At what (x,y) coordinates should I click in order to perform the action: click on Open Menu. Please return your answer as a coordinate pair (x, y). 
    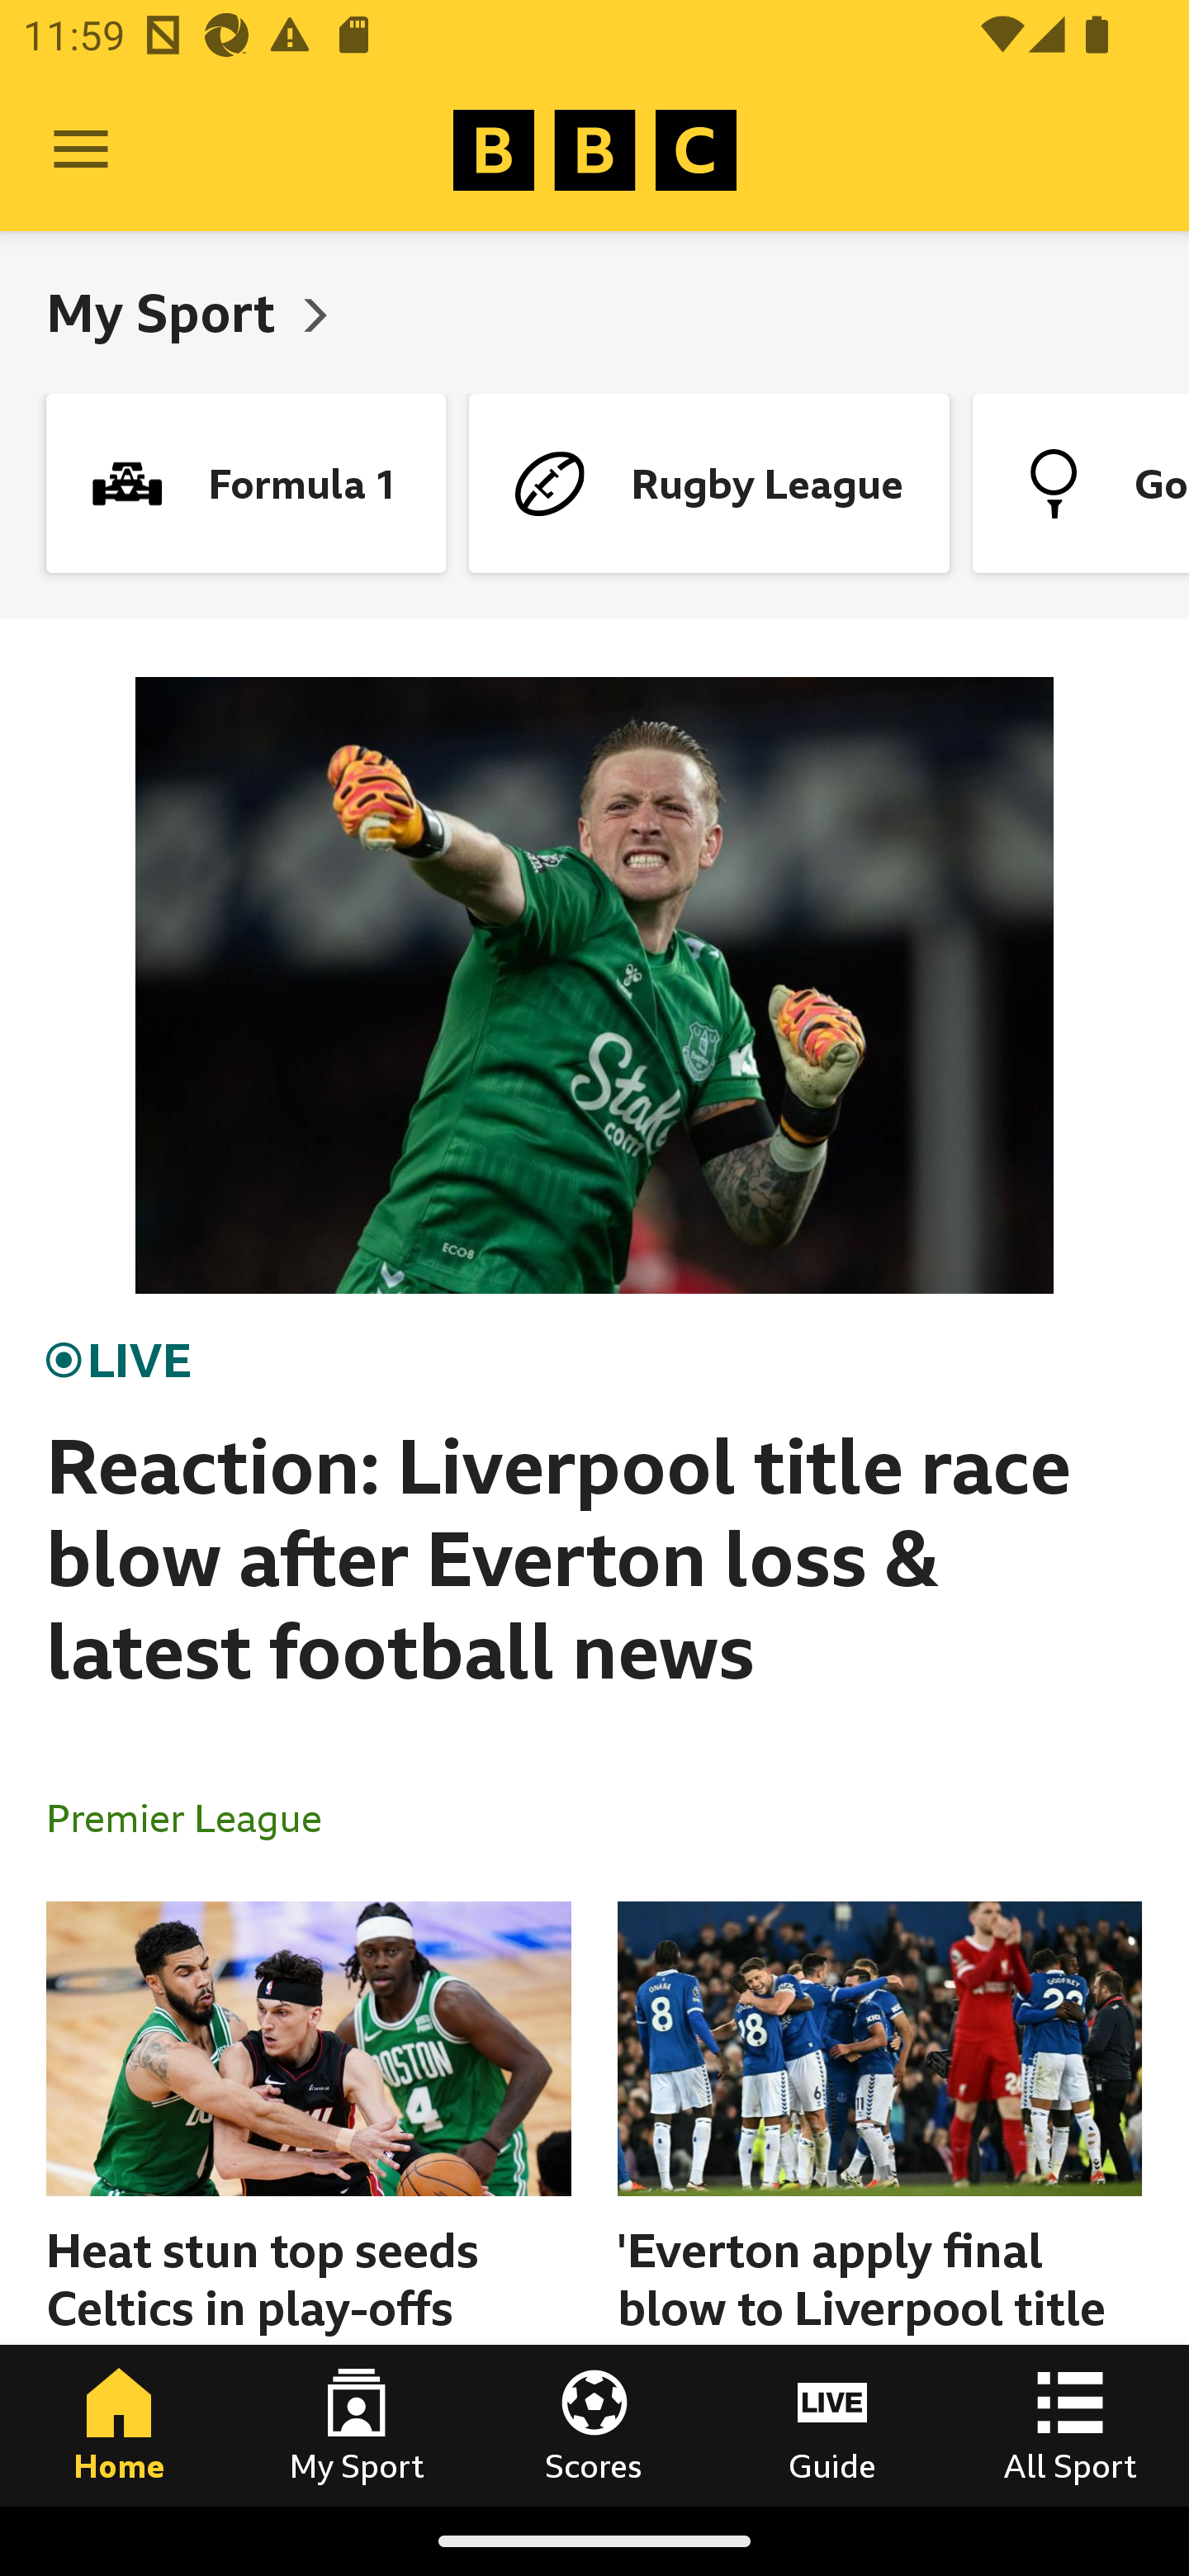
    Looking at the image, I should click on (81, 150).